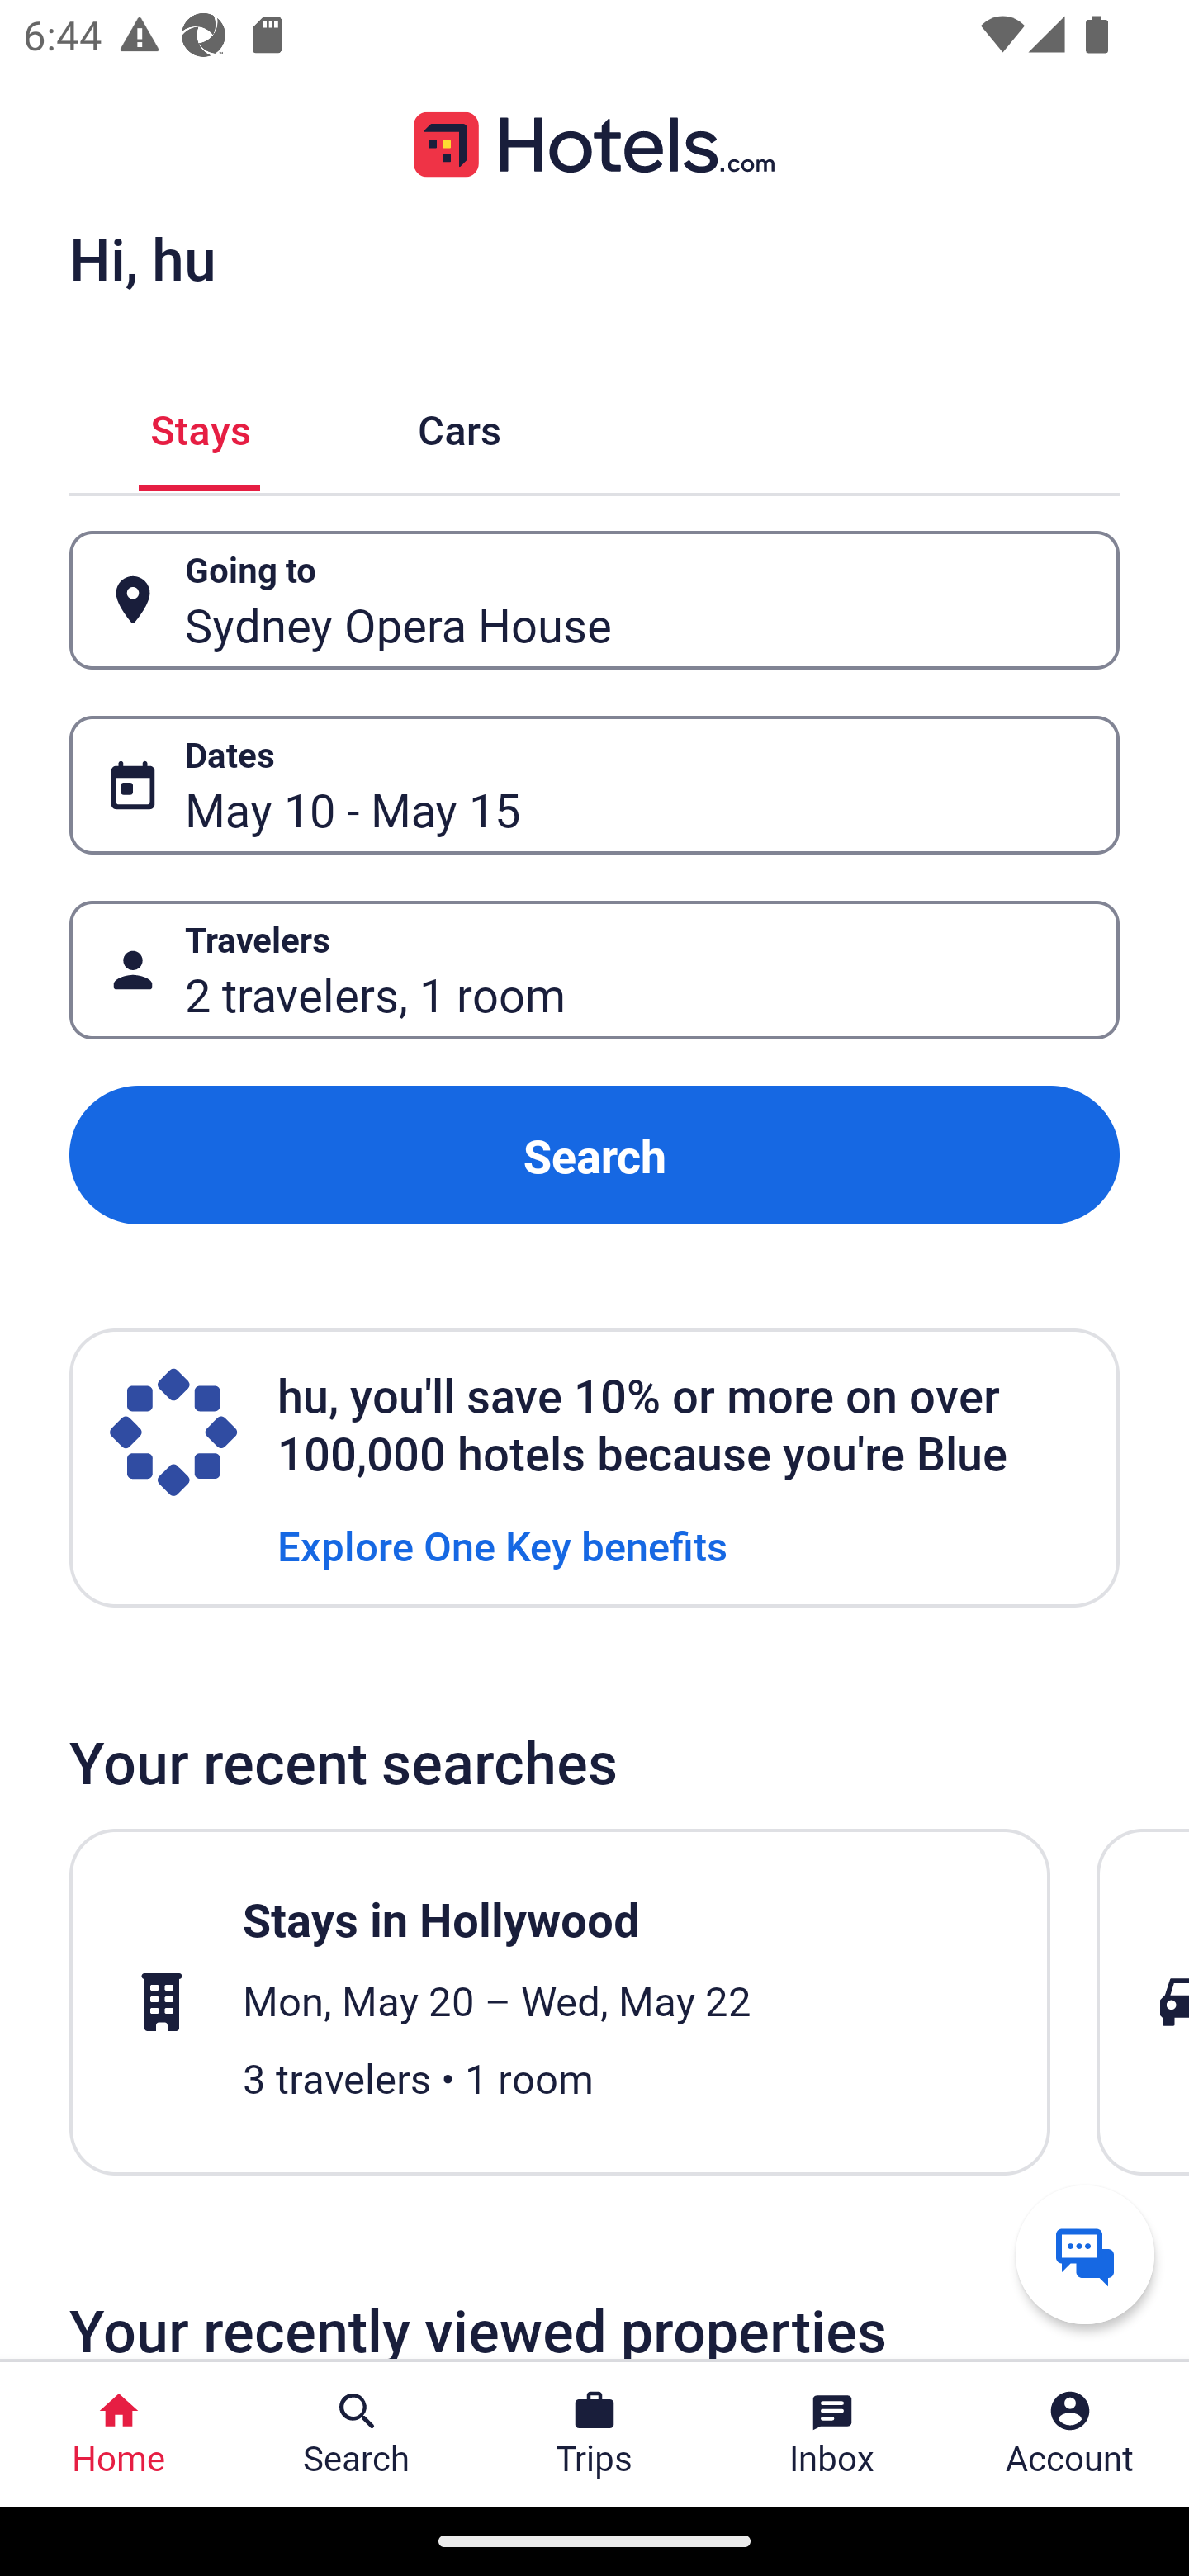  Describe the element at coordinates (1070, 2434) in the screenshot. I see `Account Profile. Button` at that location.